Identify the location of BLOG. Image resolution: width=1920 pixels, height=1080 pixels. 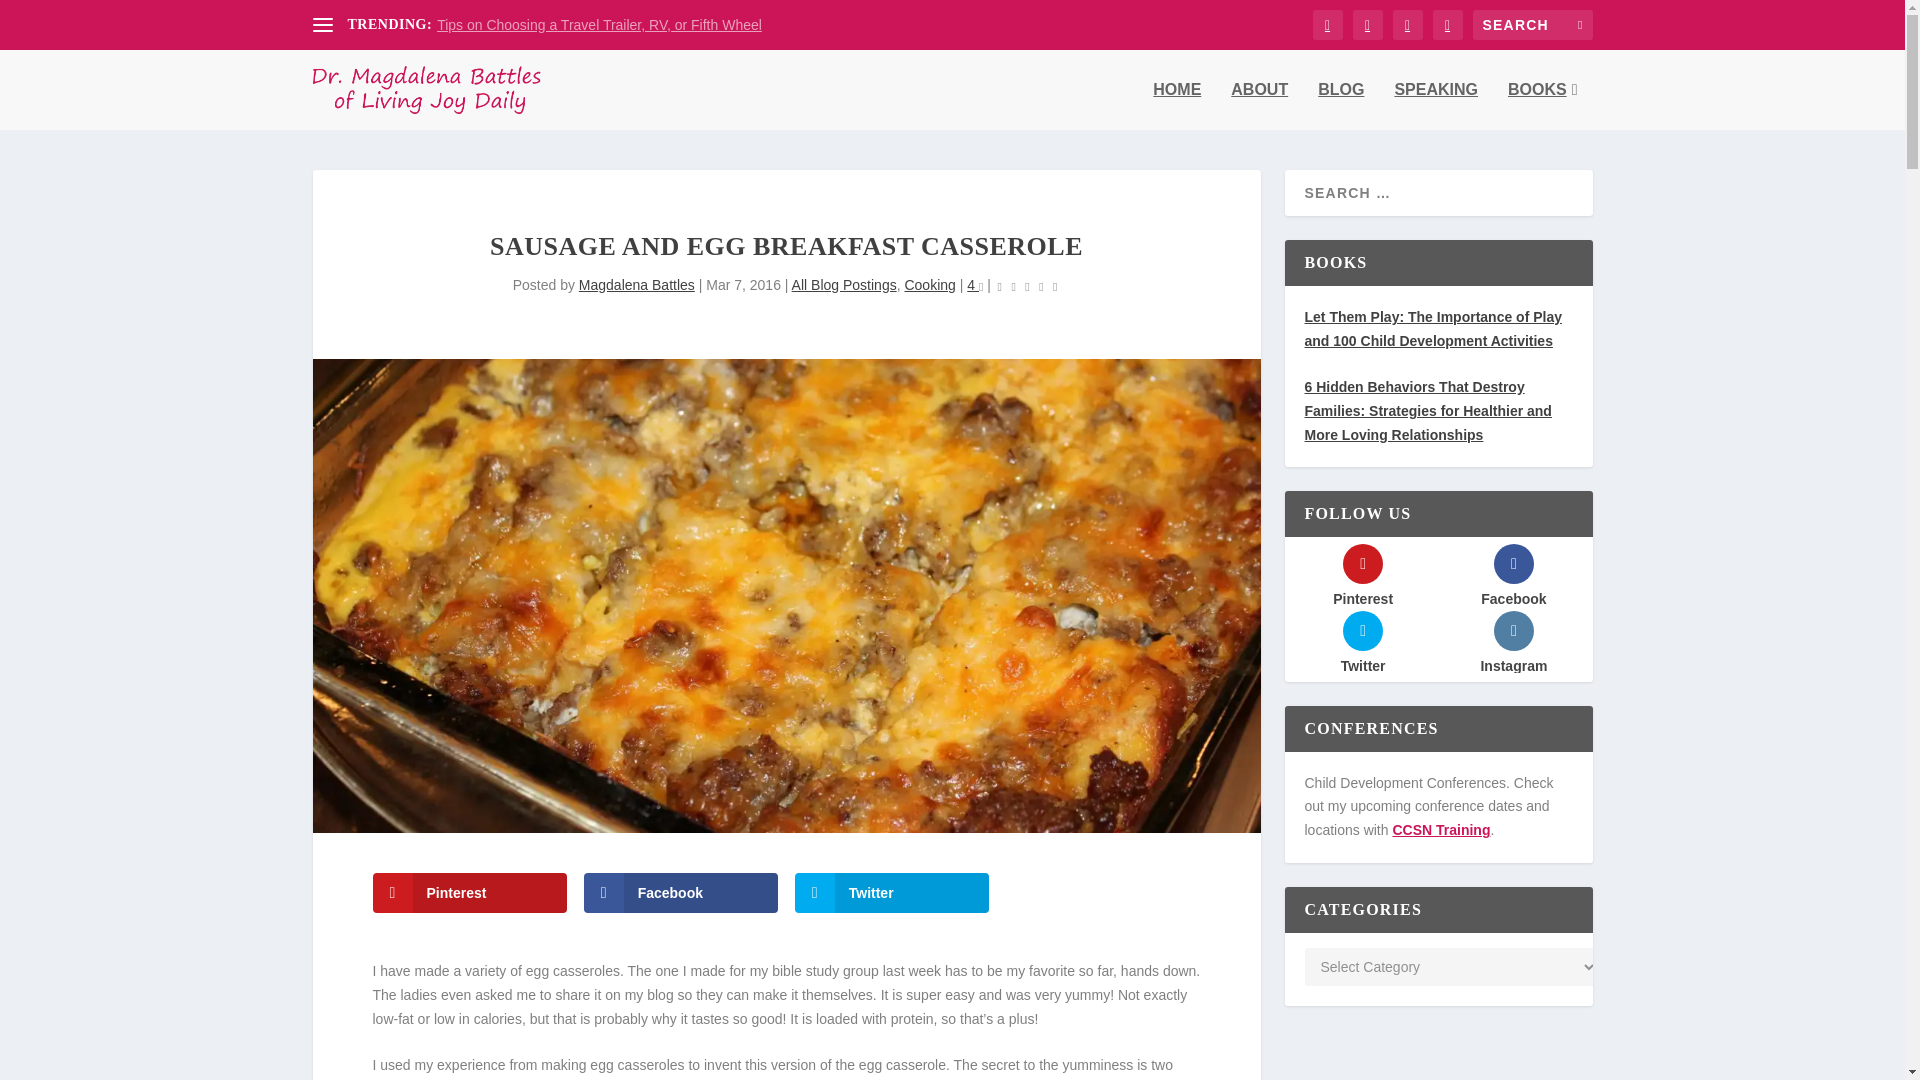
(1340, 106).